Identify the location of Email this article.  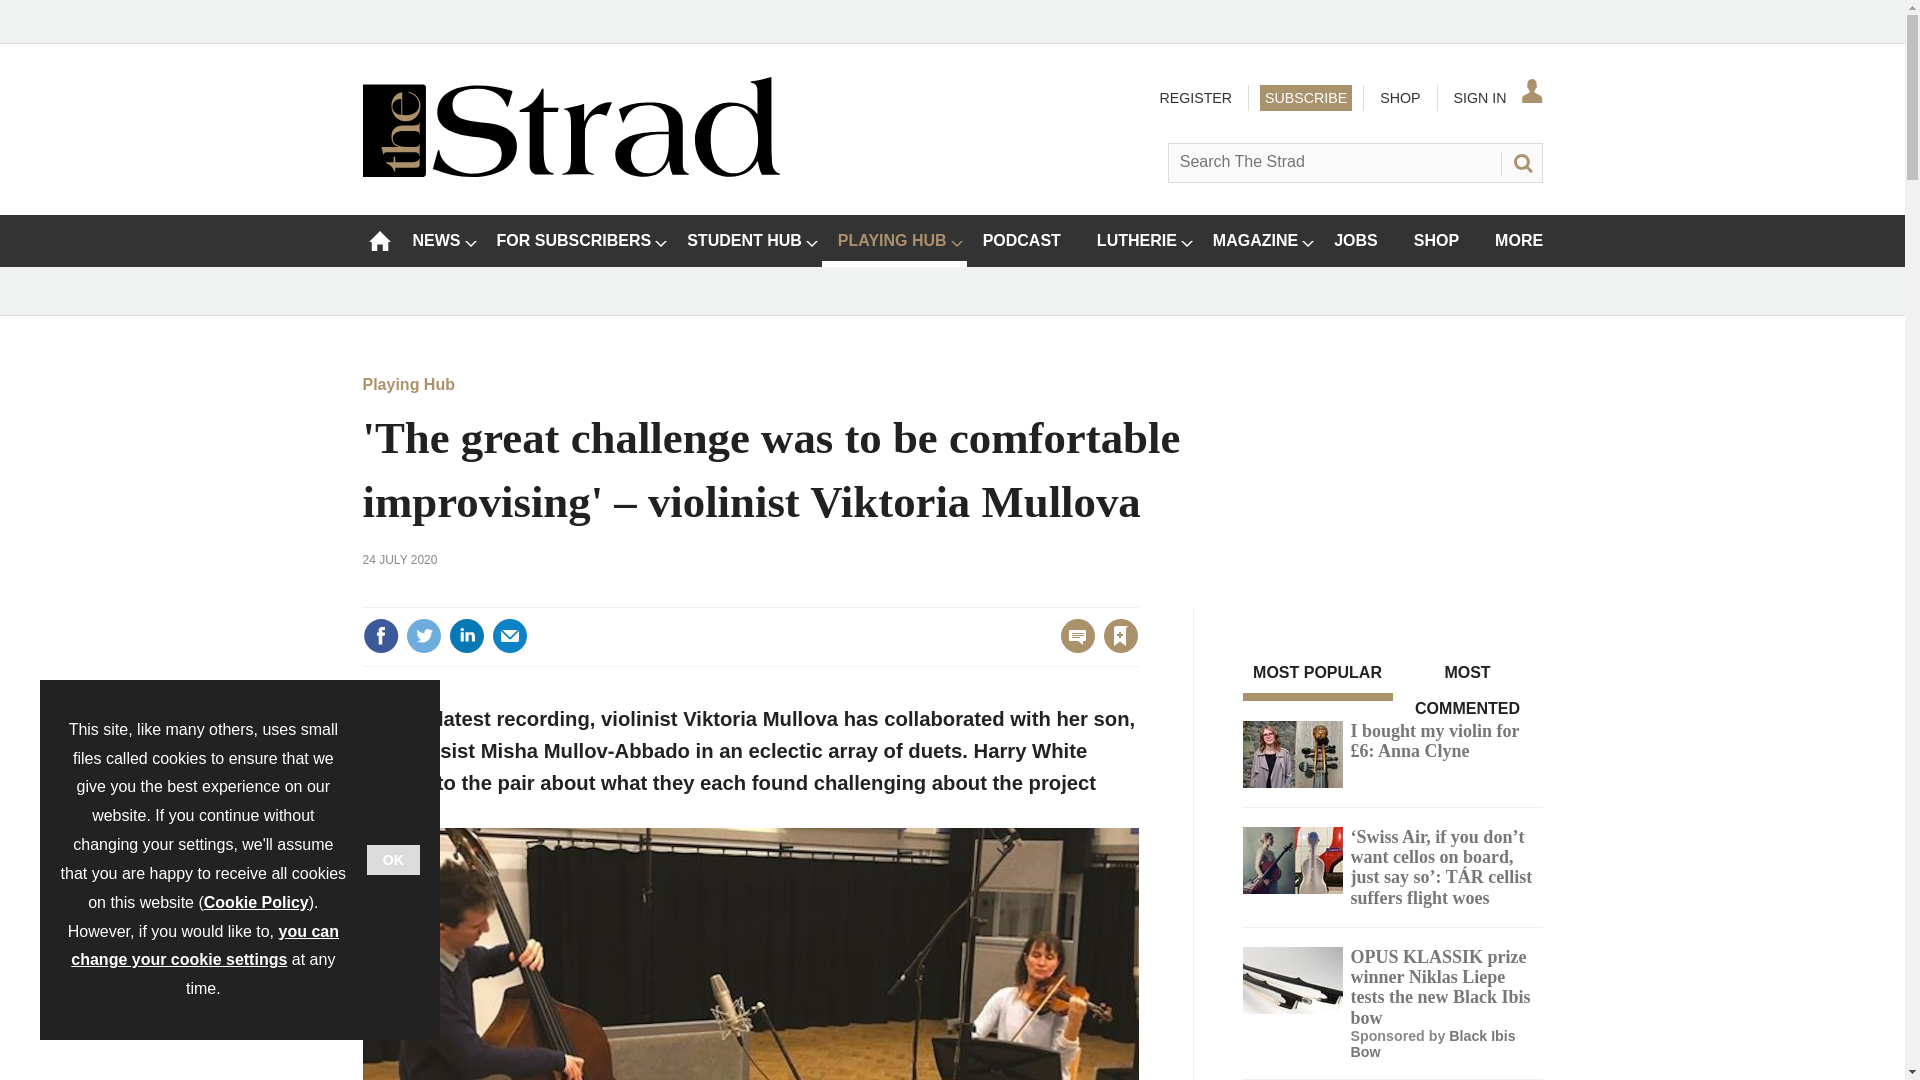
(510, 636).